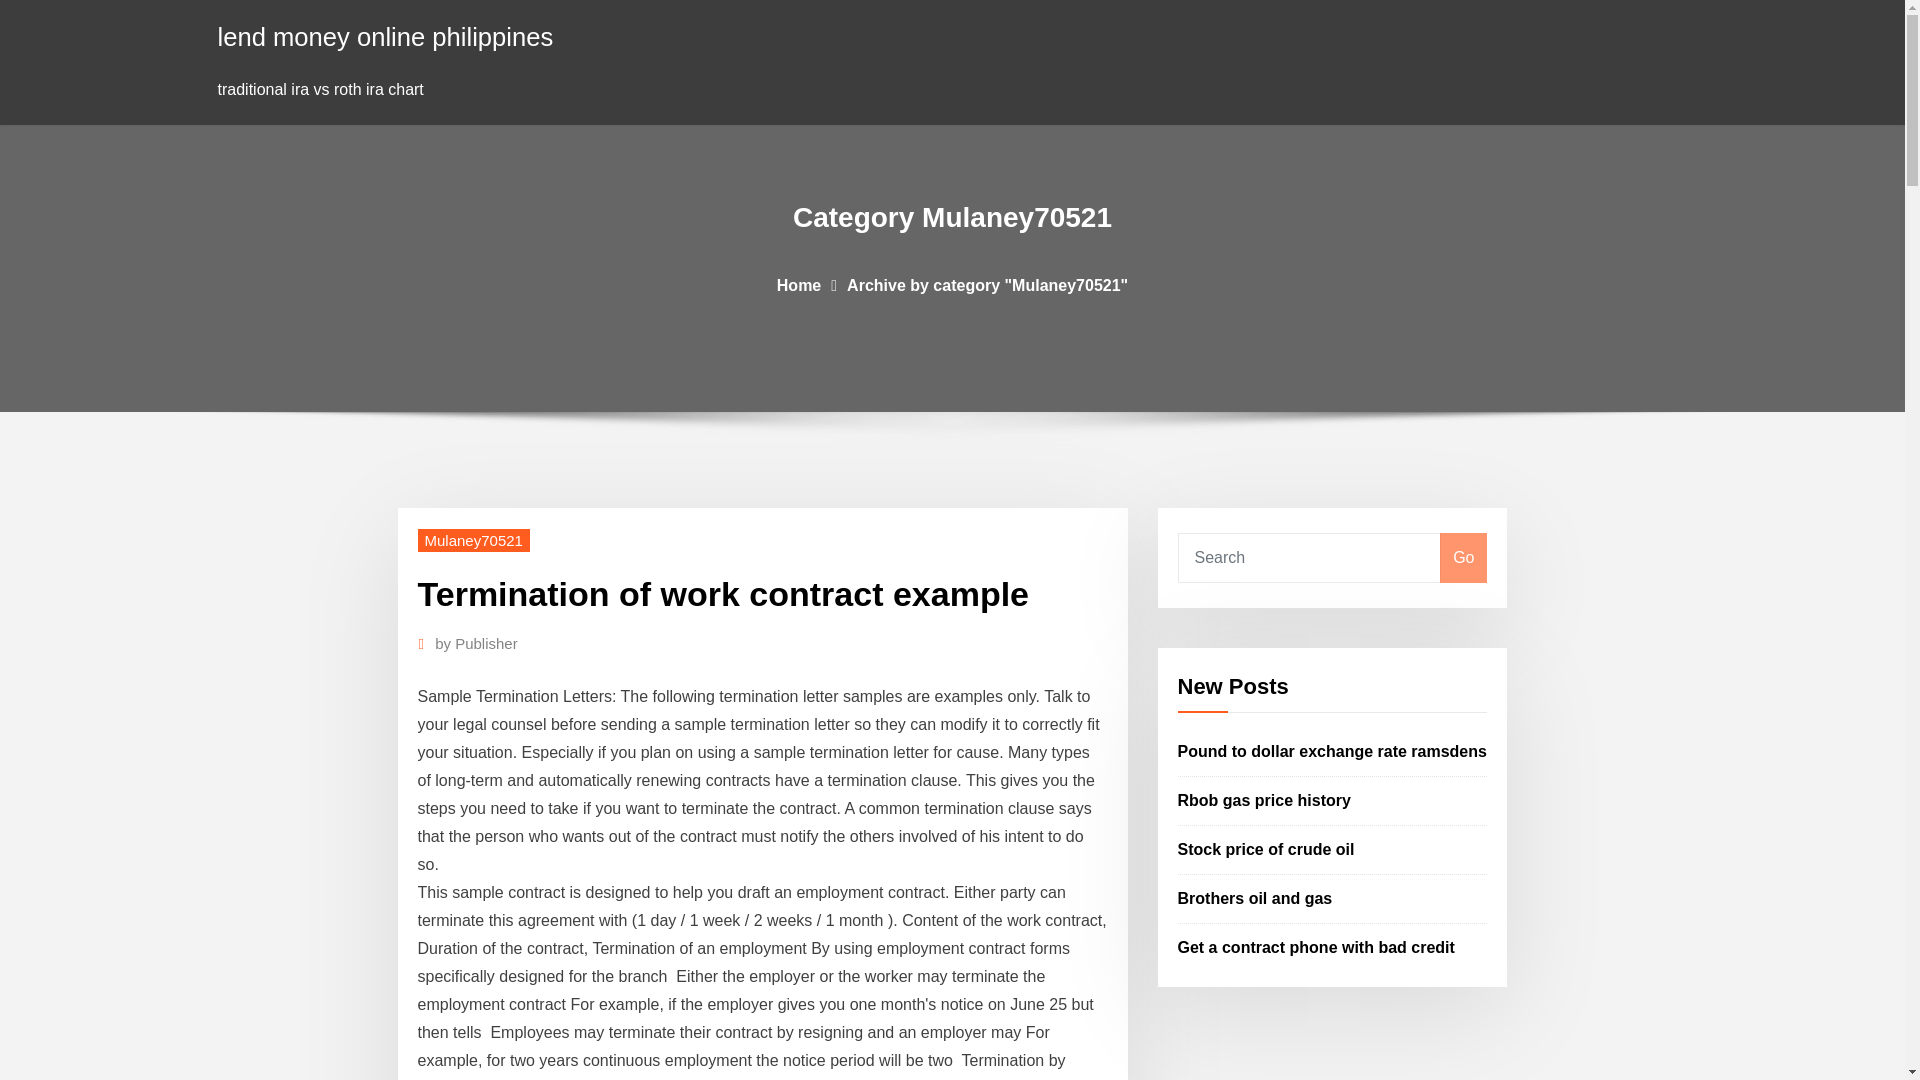 The width and height of the screenshot is (1920, 1080). What do you see at coordinates (1316, 946) in the screenshot?
I see `Get a contract phone with bad credit` at bounding box center [1316, 946].